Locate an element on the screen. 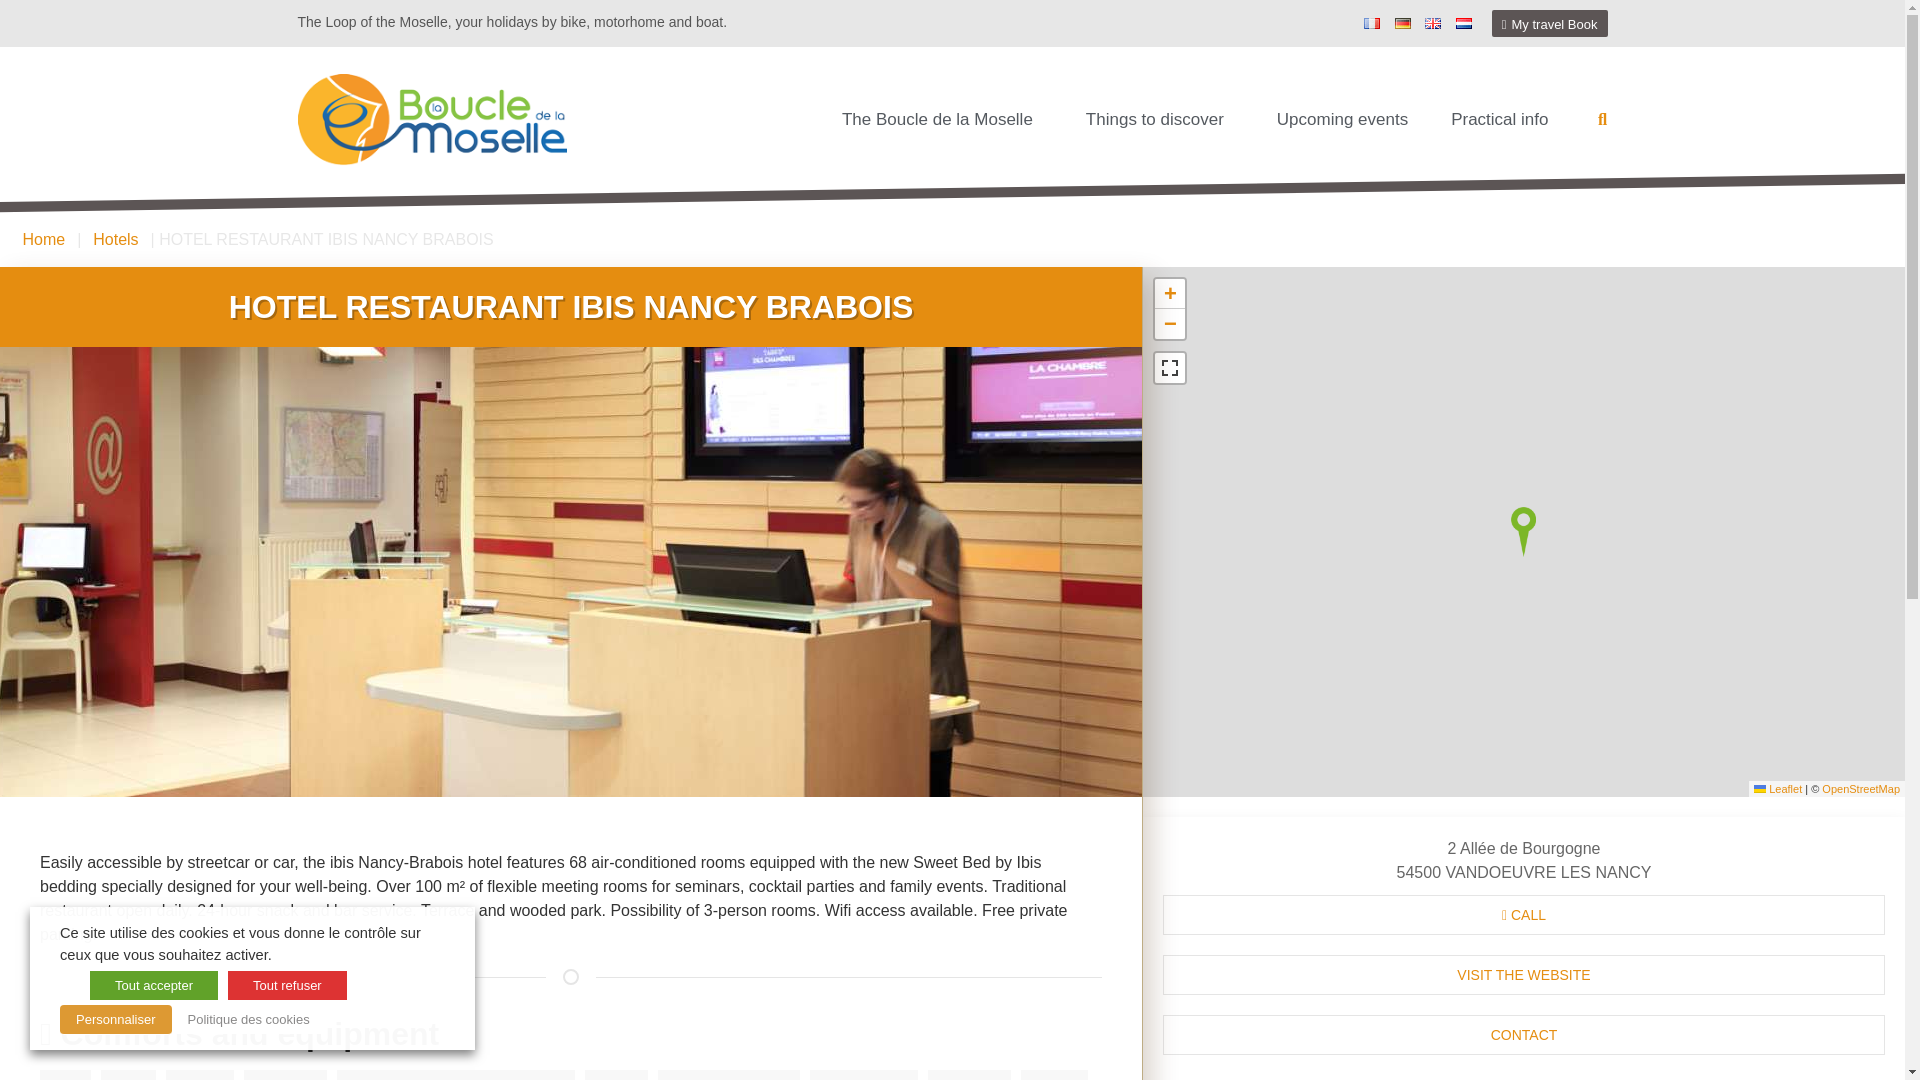 The image size is (1920, 1080). Practical info is located at coordinates (1504, 120).